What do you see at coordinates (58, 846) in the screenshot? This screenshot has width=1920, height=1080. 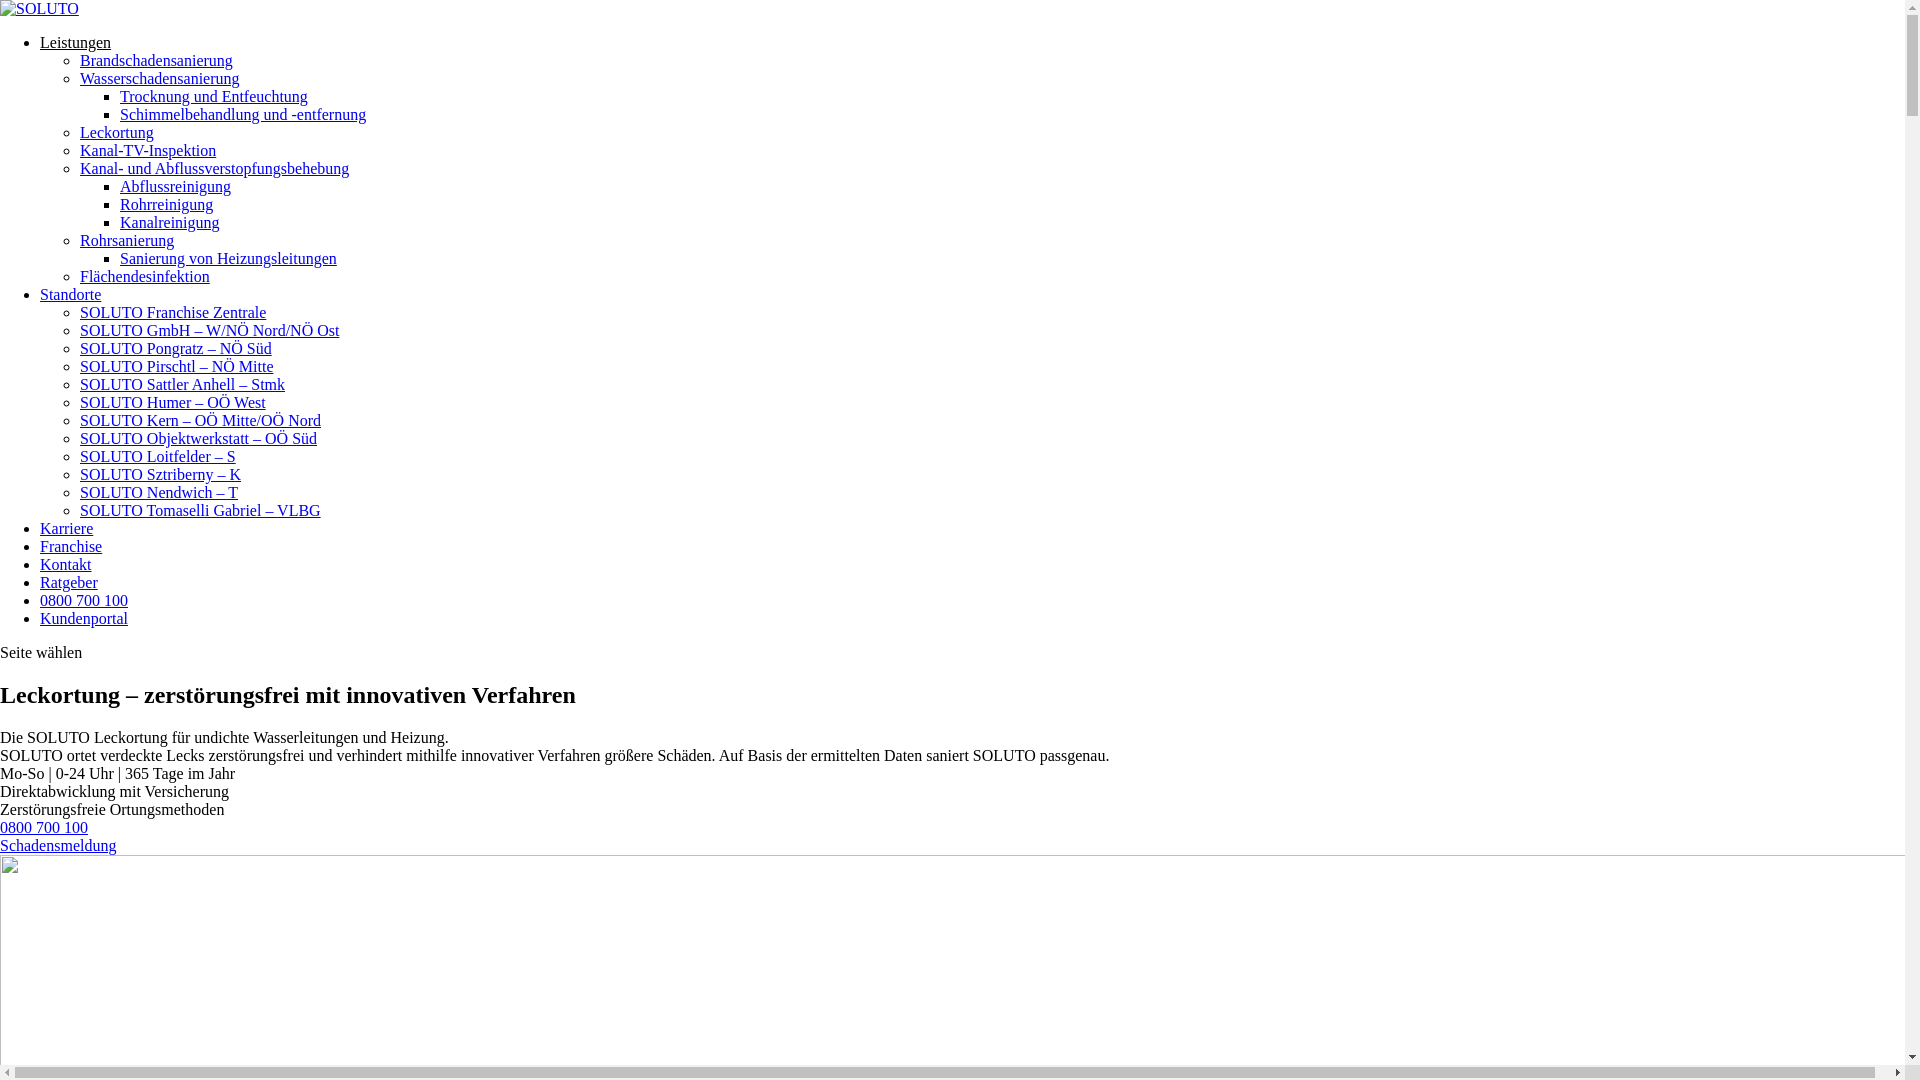 I see `Schadensmeldung` at bounding box center [58, 846].